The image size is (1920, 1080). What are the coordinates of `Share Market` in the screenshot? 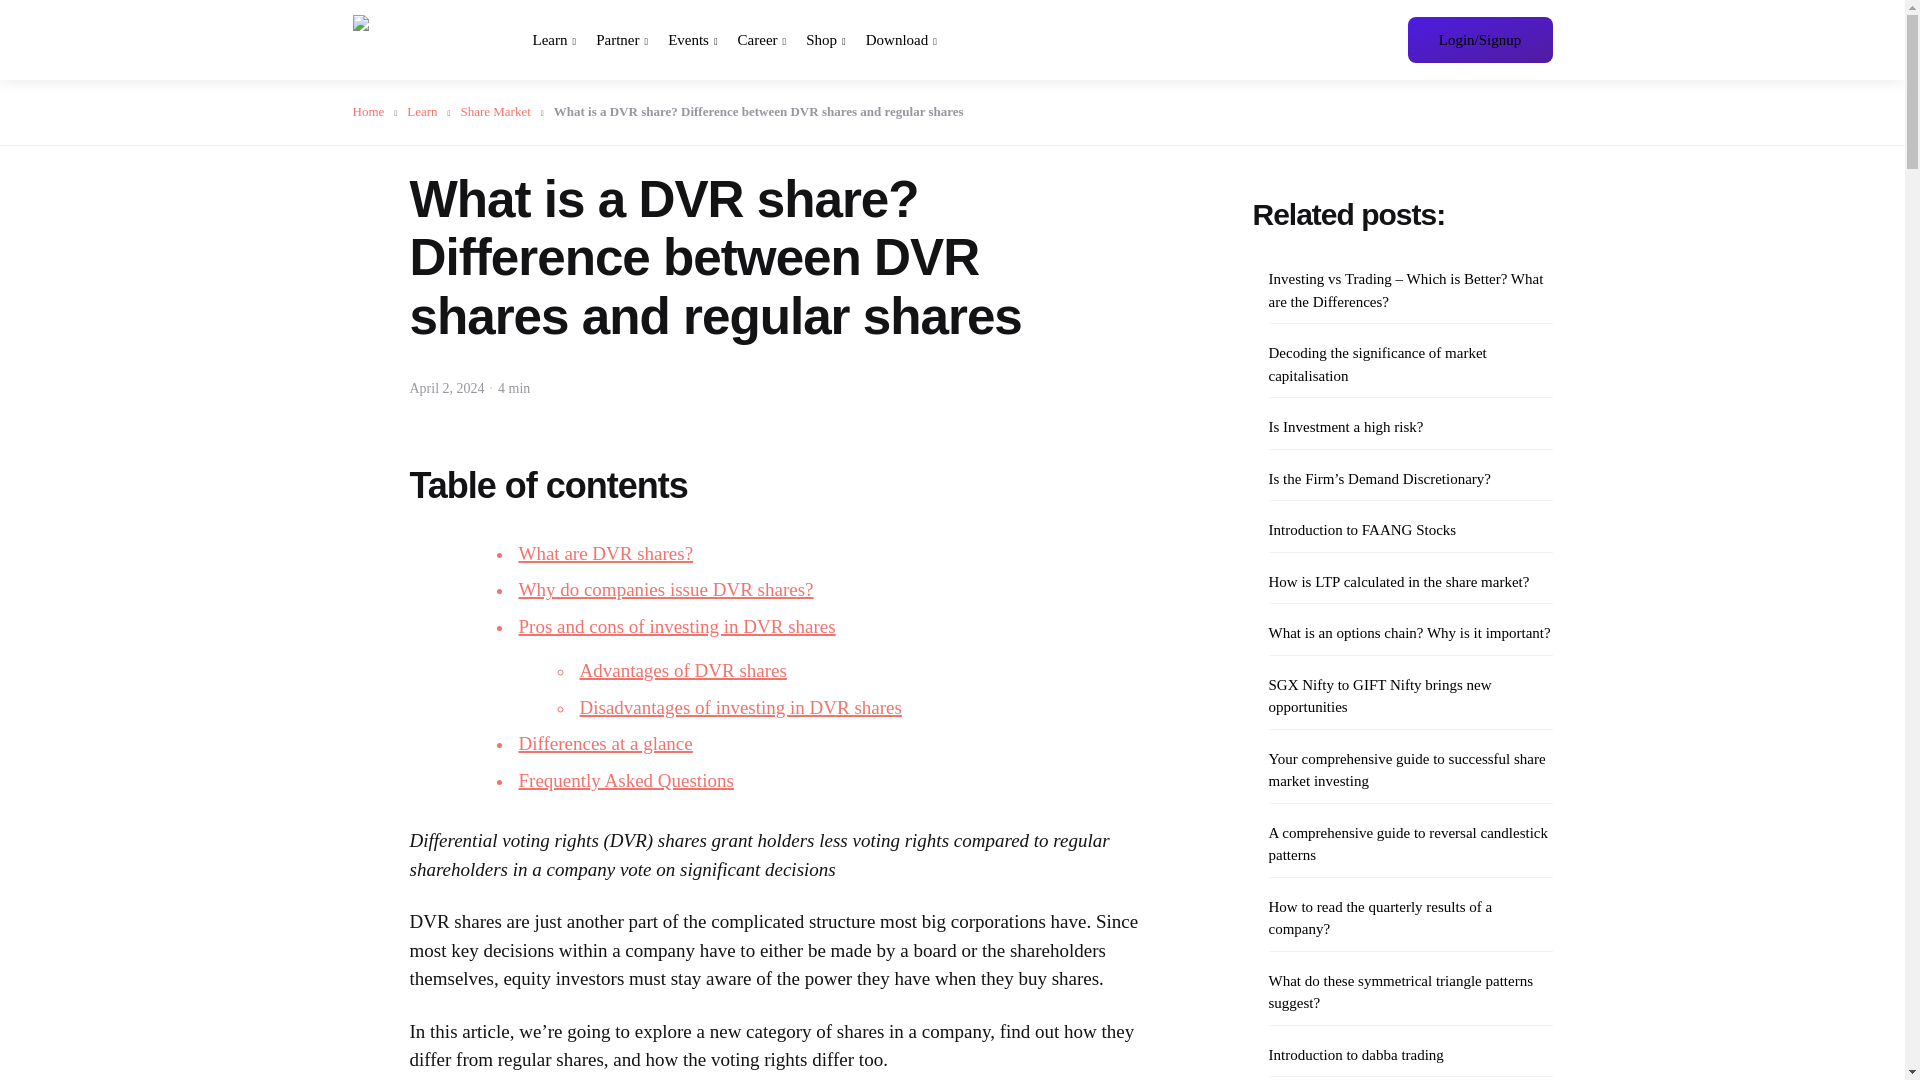 It's located at (502, 110).